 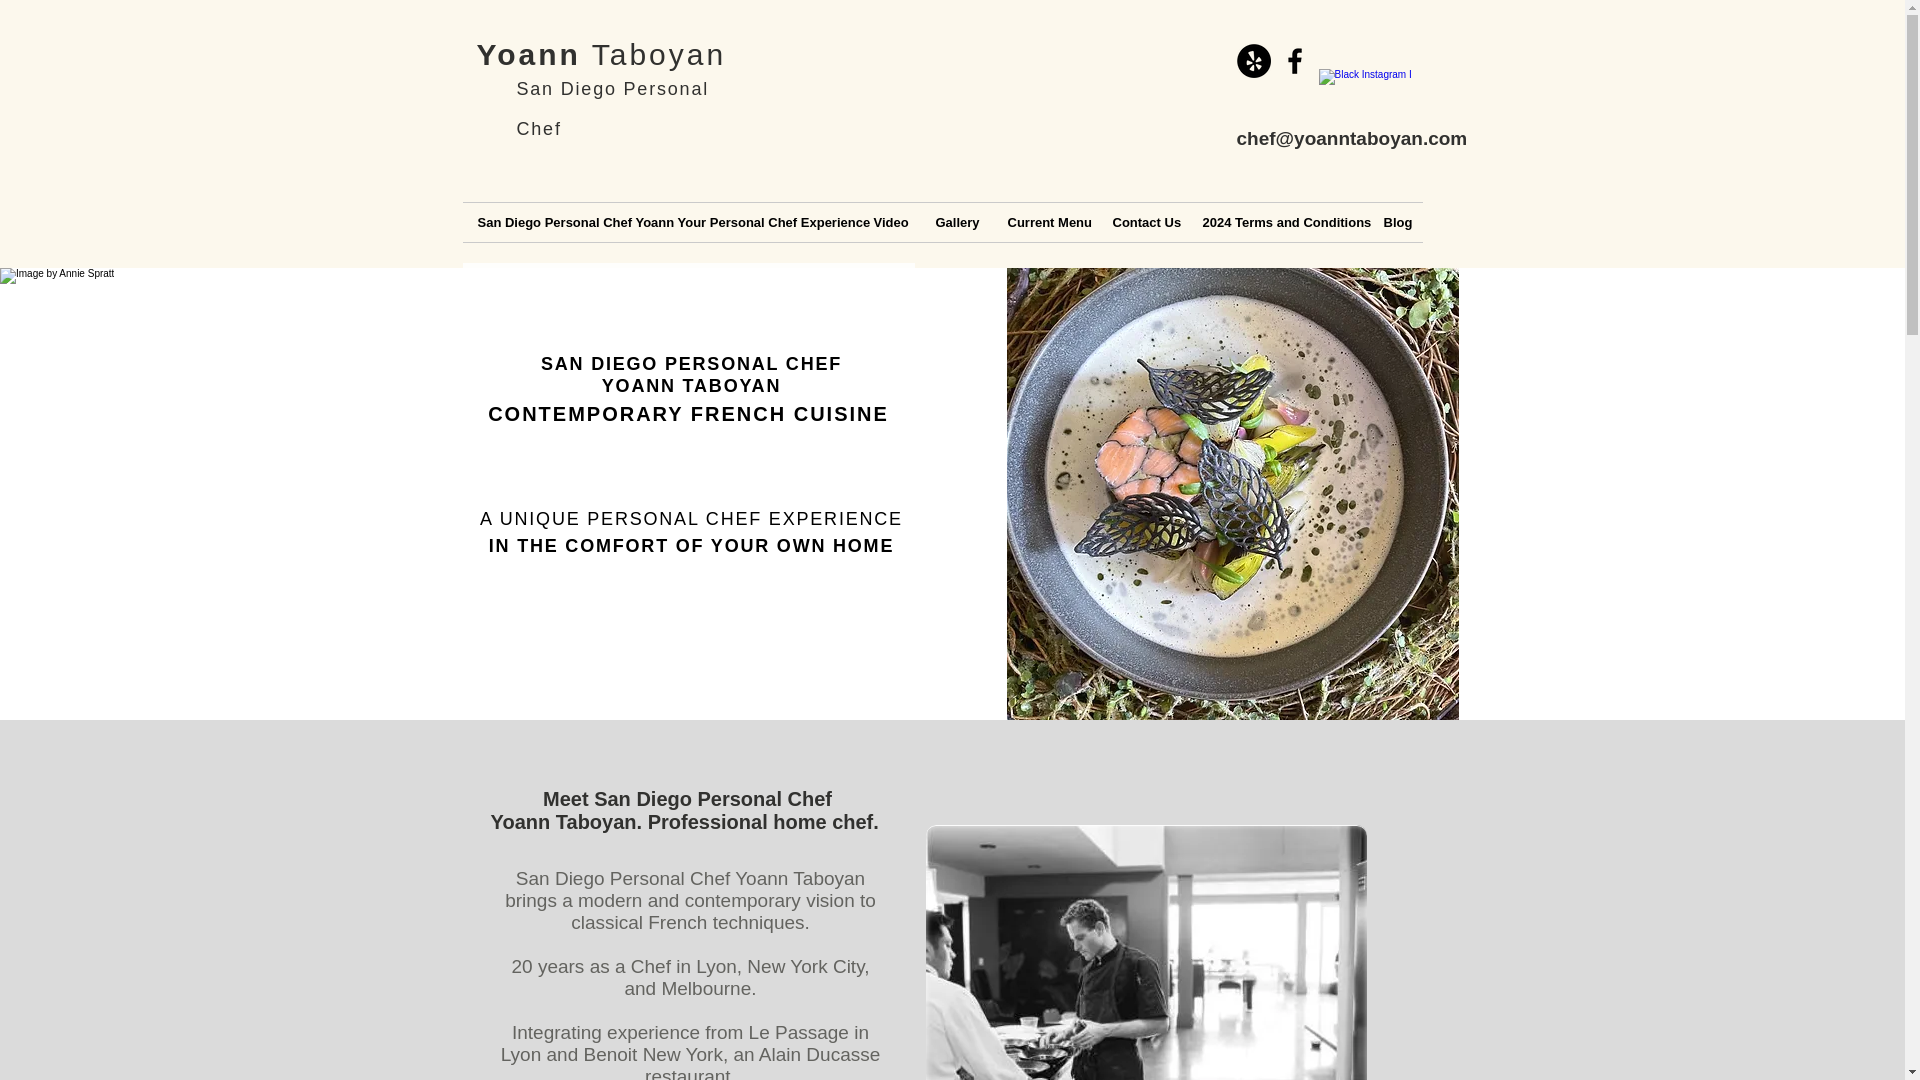 What do you see at coordinates (612, 108) in the screenshot?
I see `Personal Chef` at bounding box center [612, 108].